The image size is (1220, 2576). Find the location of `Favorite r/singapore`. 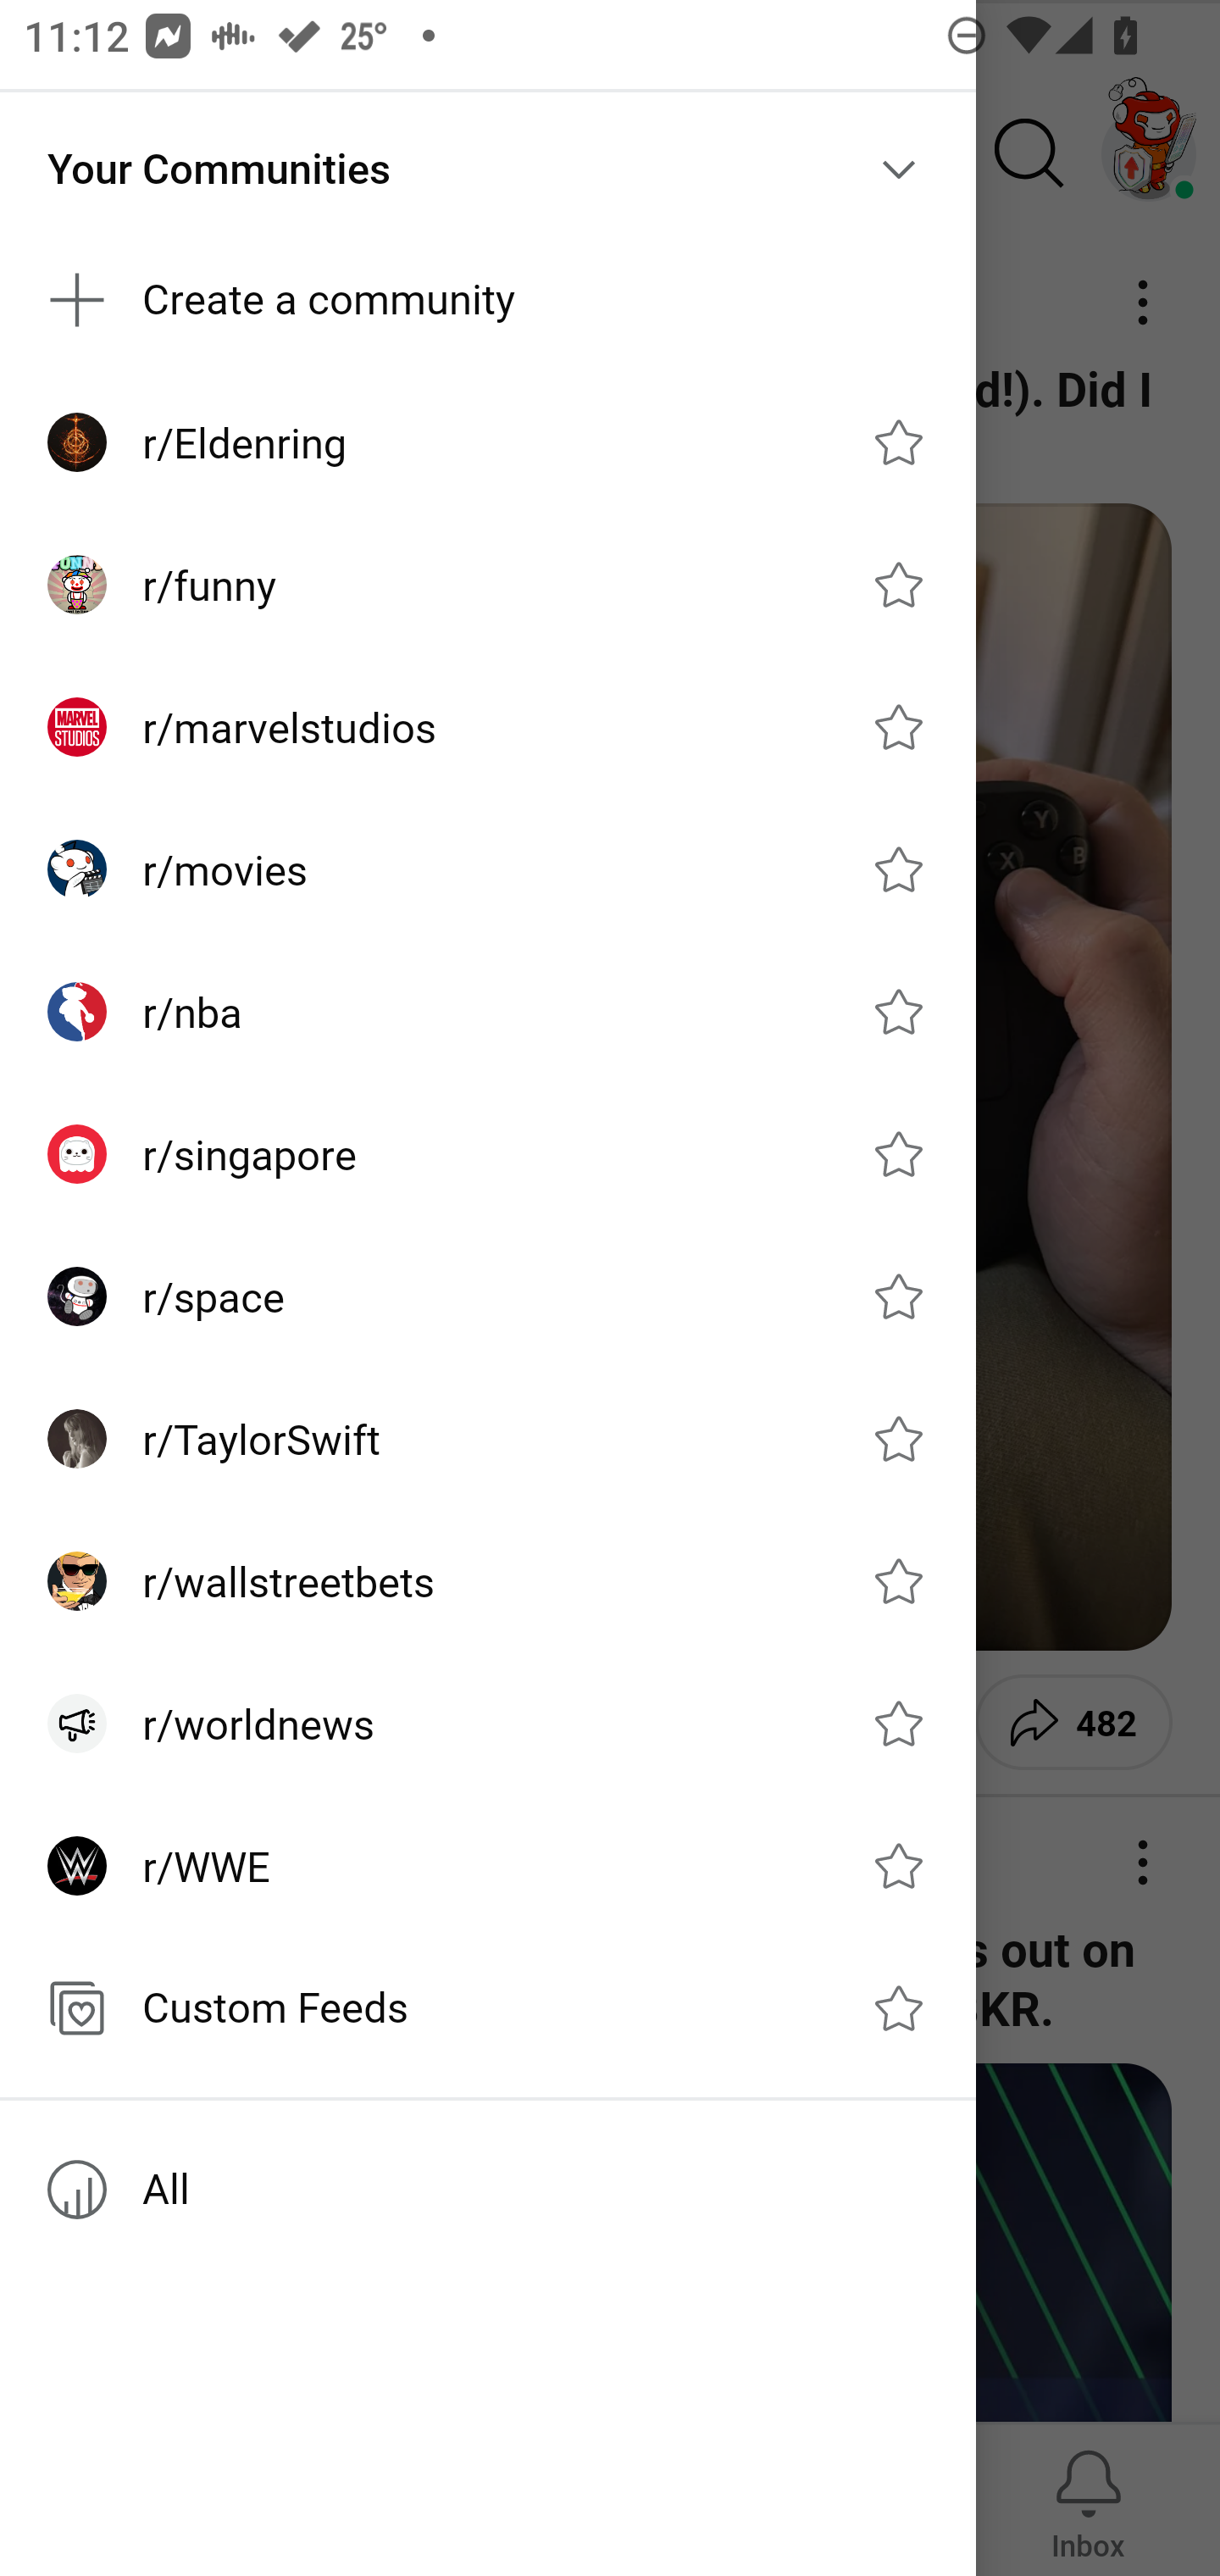

Favorite r/singapore is located at coordinates (898, 1153).